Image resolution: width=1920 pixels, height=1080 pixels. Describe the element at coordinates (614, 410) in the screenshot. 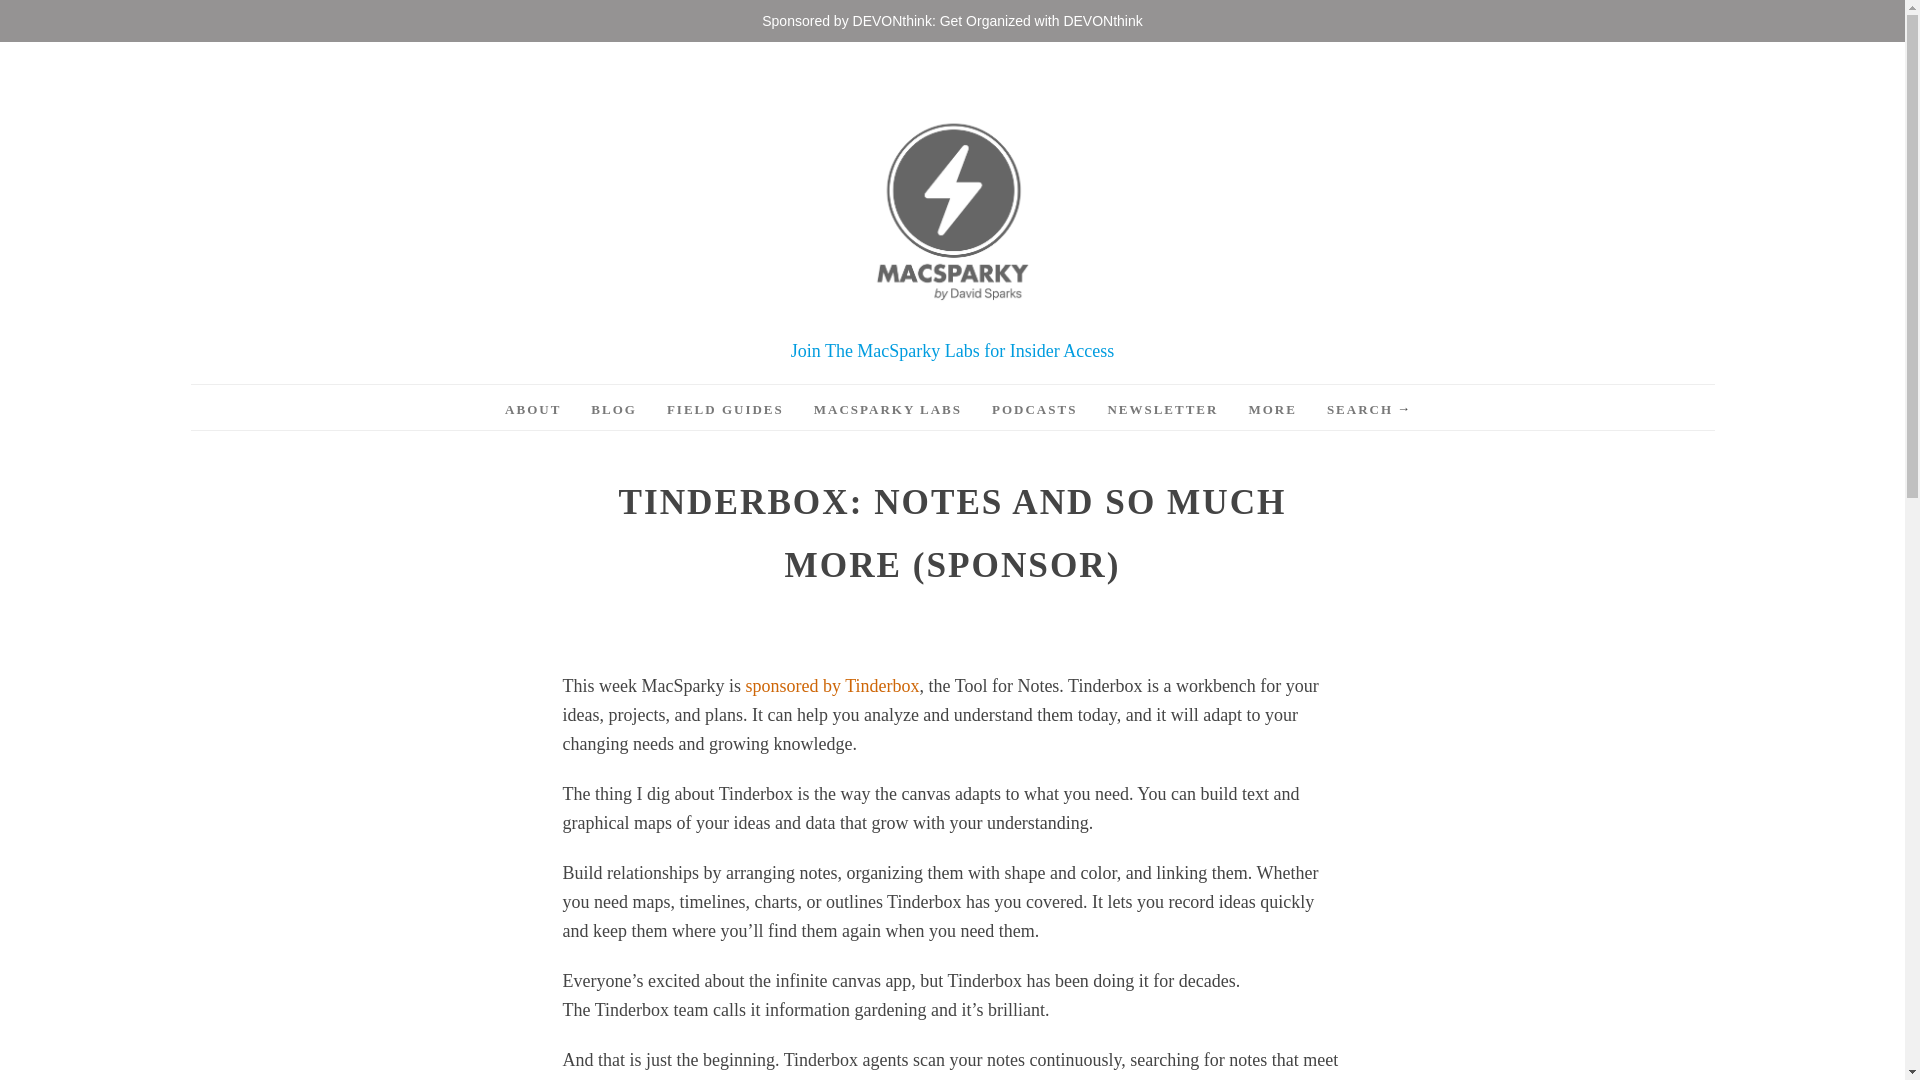

I see `BLOG` at that location.